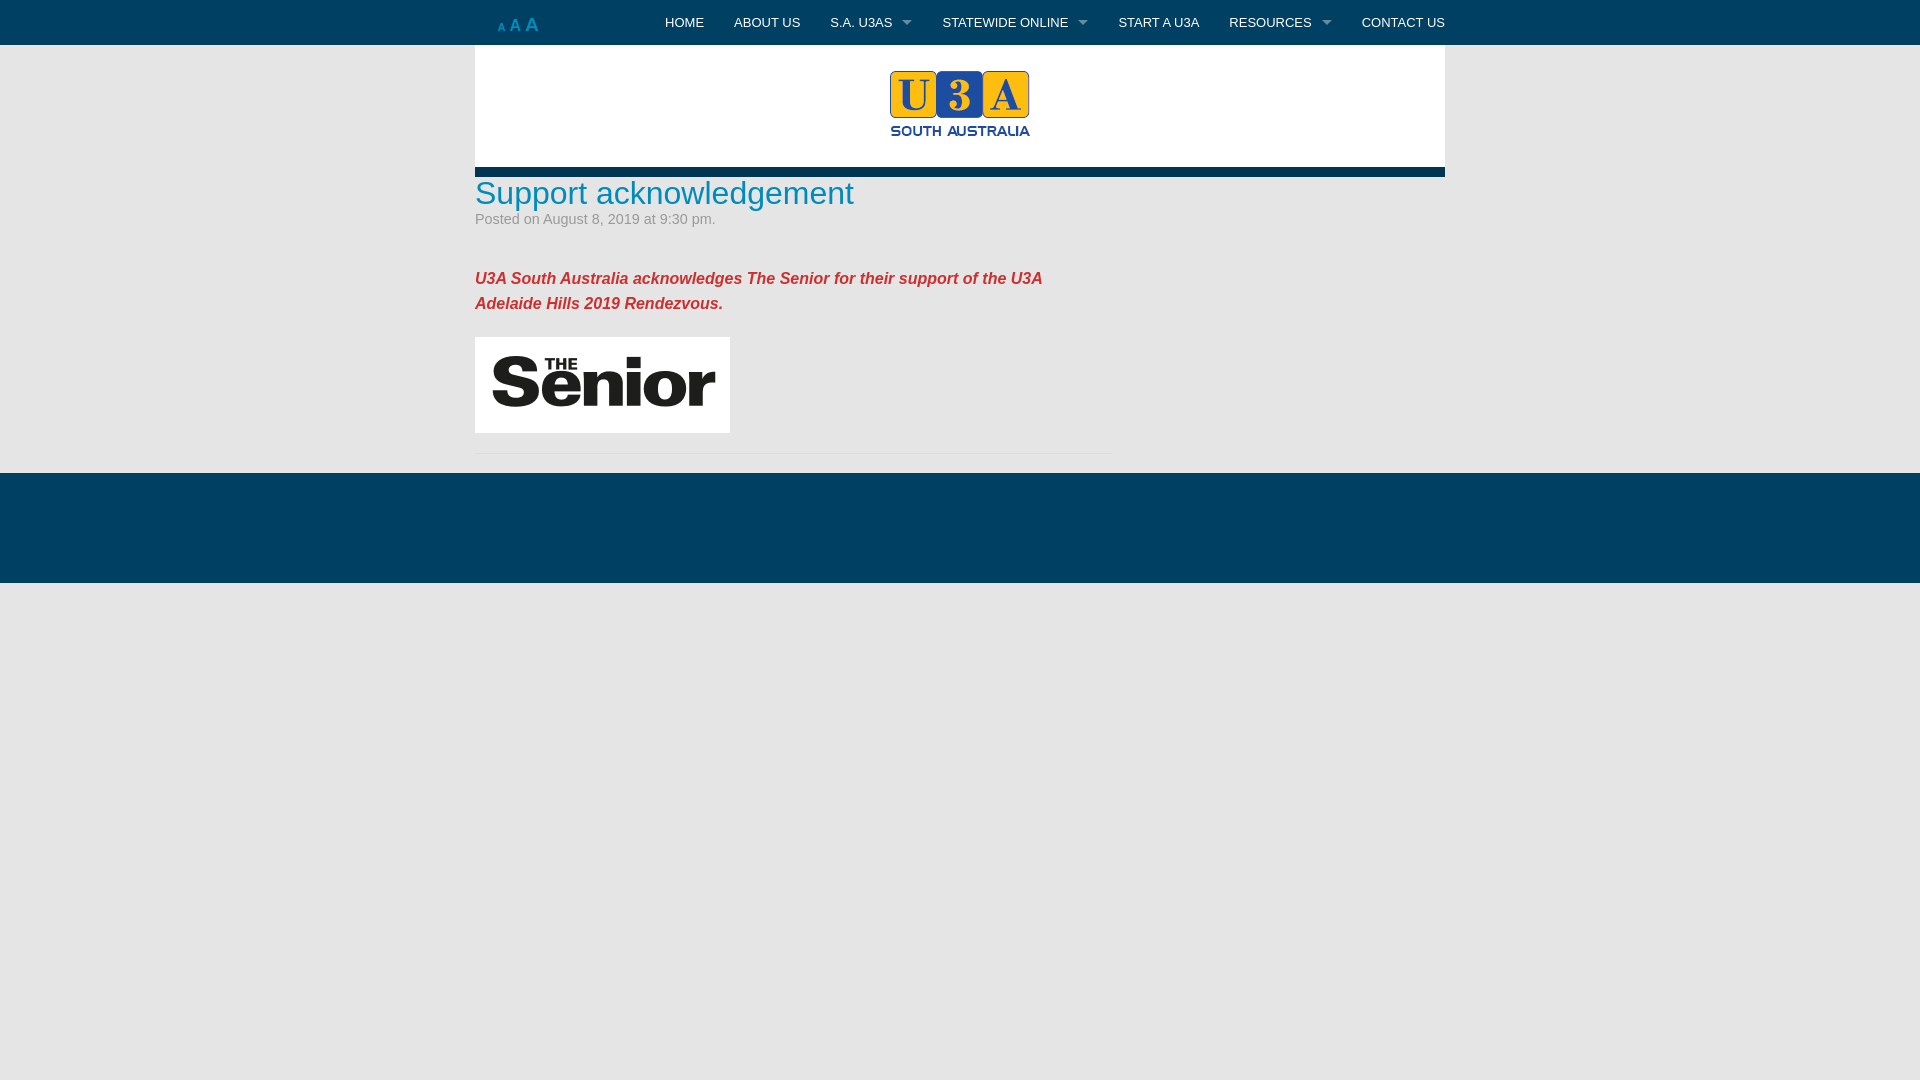 The image size is (1920, 1080). I want to click on JOIN A U3A, so click(871, 112).